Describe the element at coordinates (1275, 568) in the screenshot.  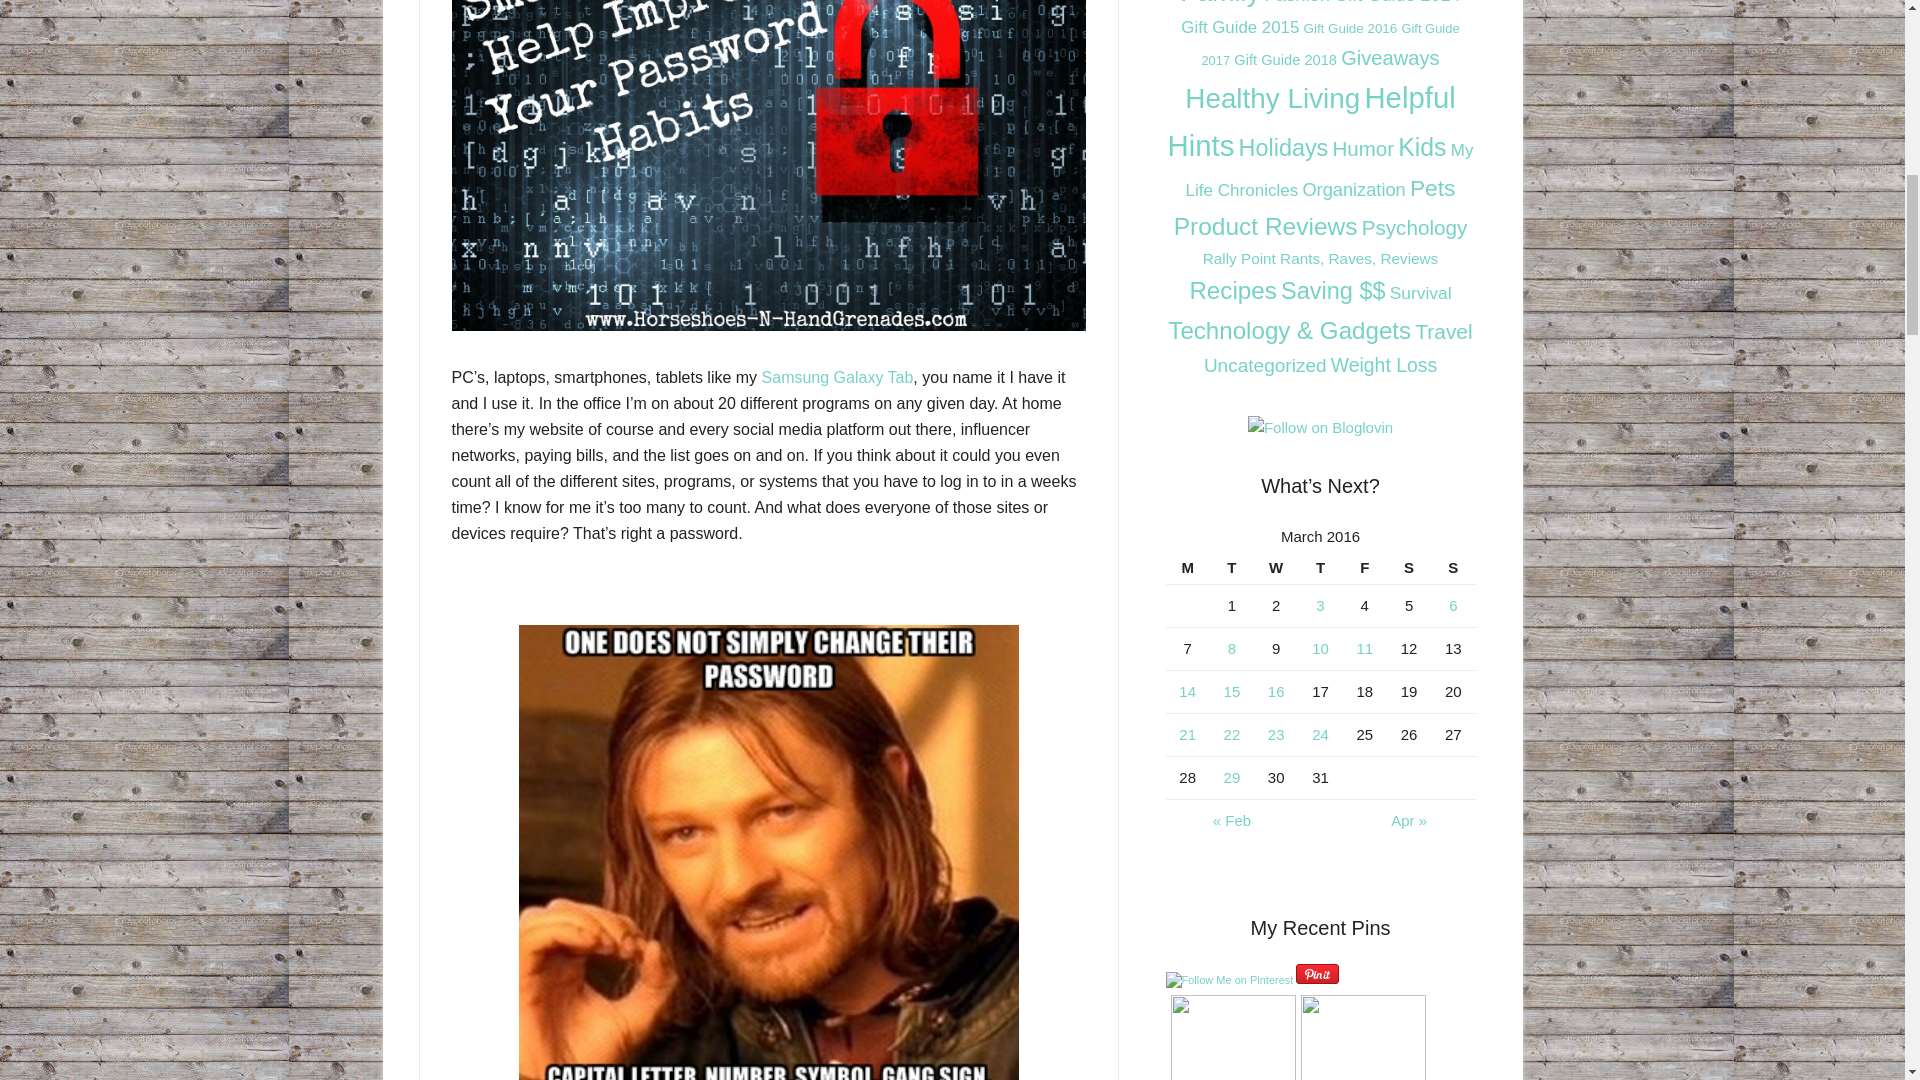
I see `Wednesday` at that location.